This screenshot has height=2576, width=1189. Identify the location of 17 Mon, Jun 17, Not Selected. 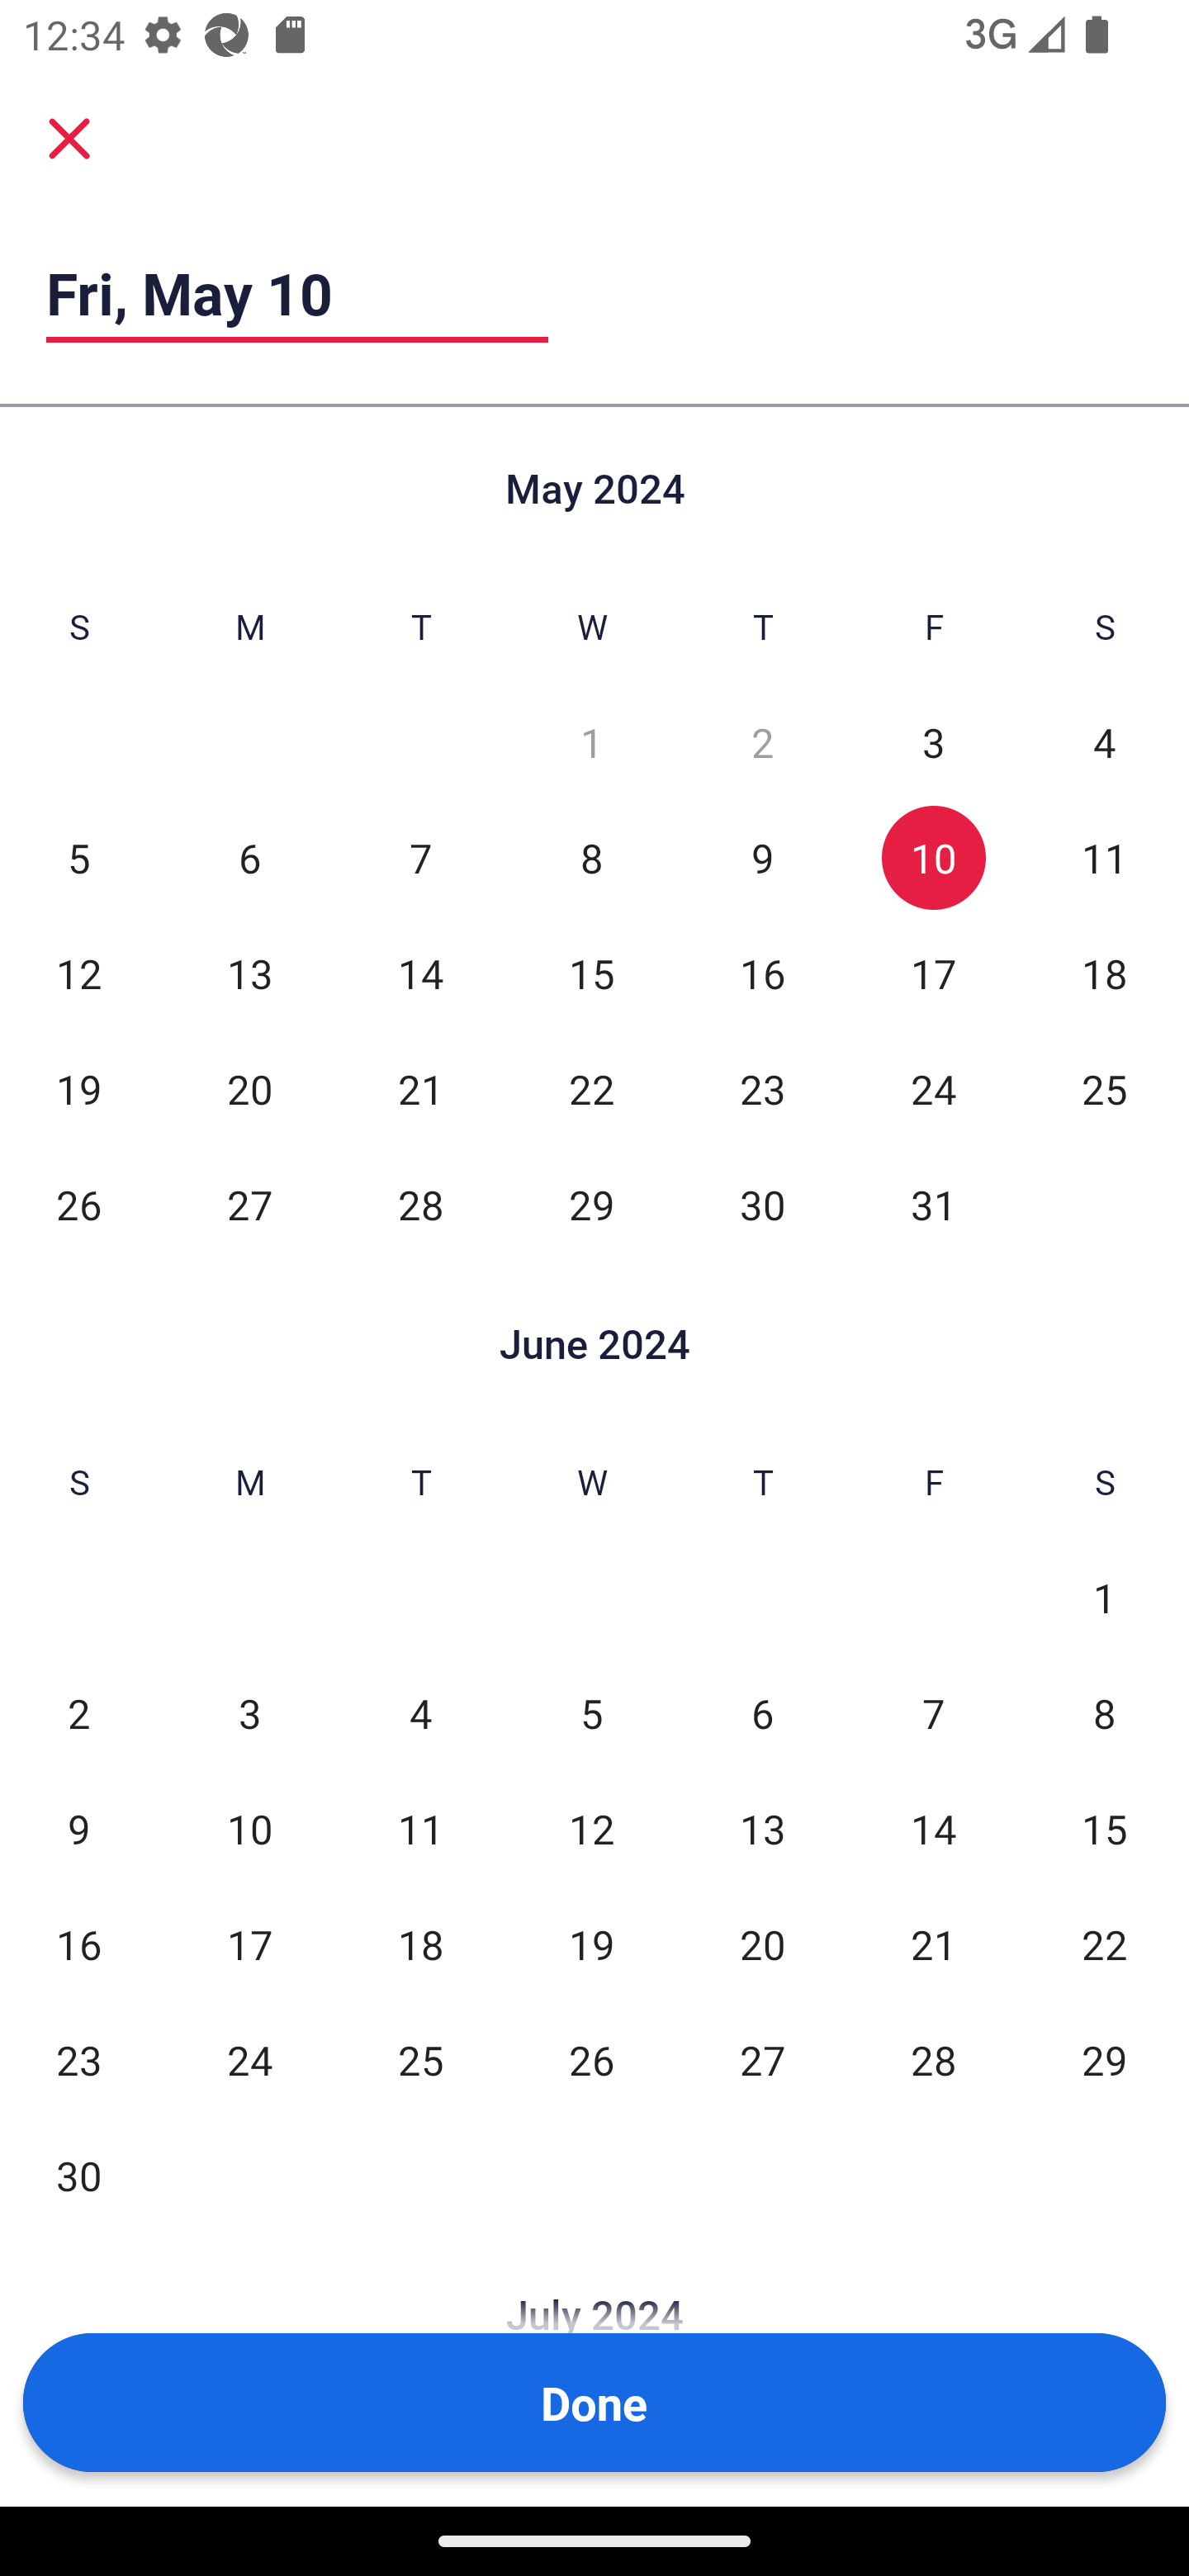
(249, 1944).